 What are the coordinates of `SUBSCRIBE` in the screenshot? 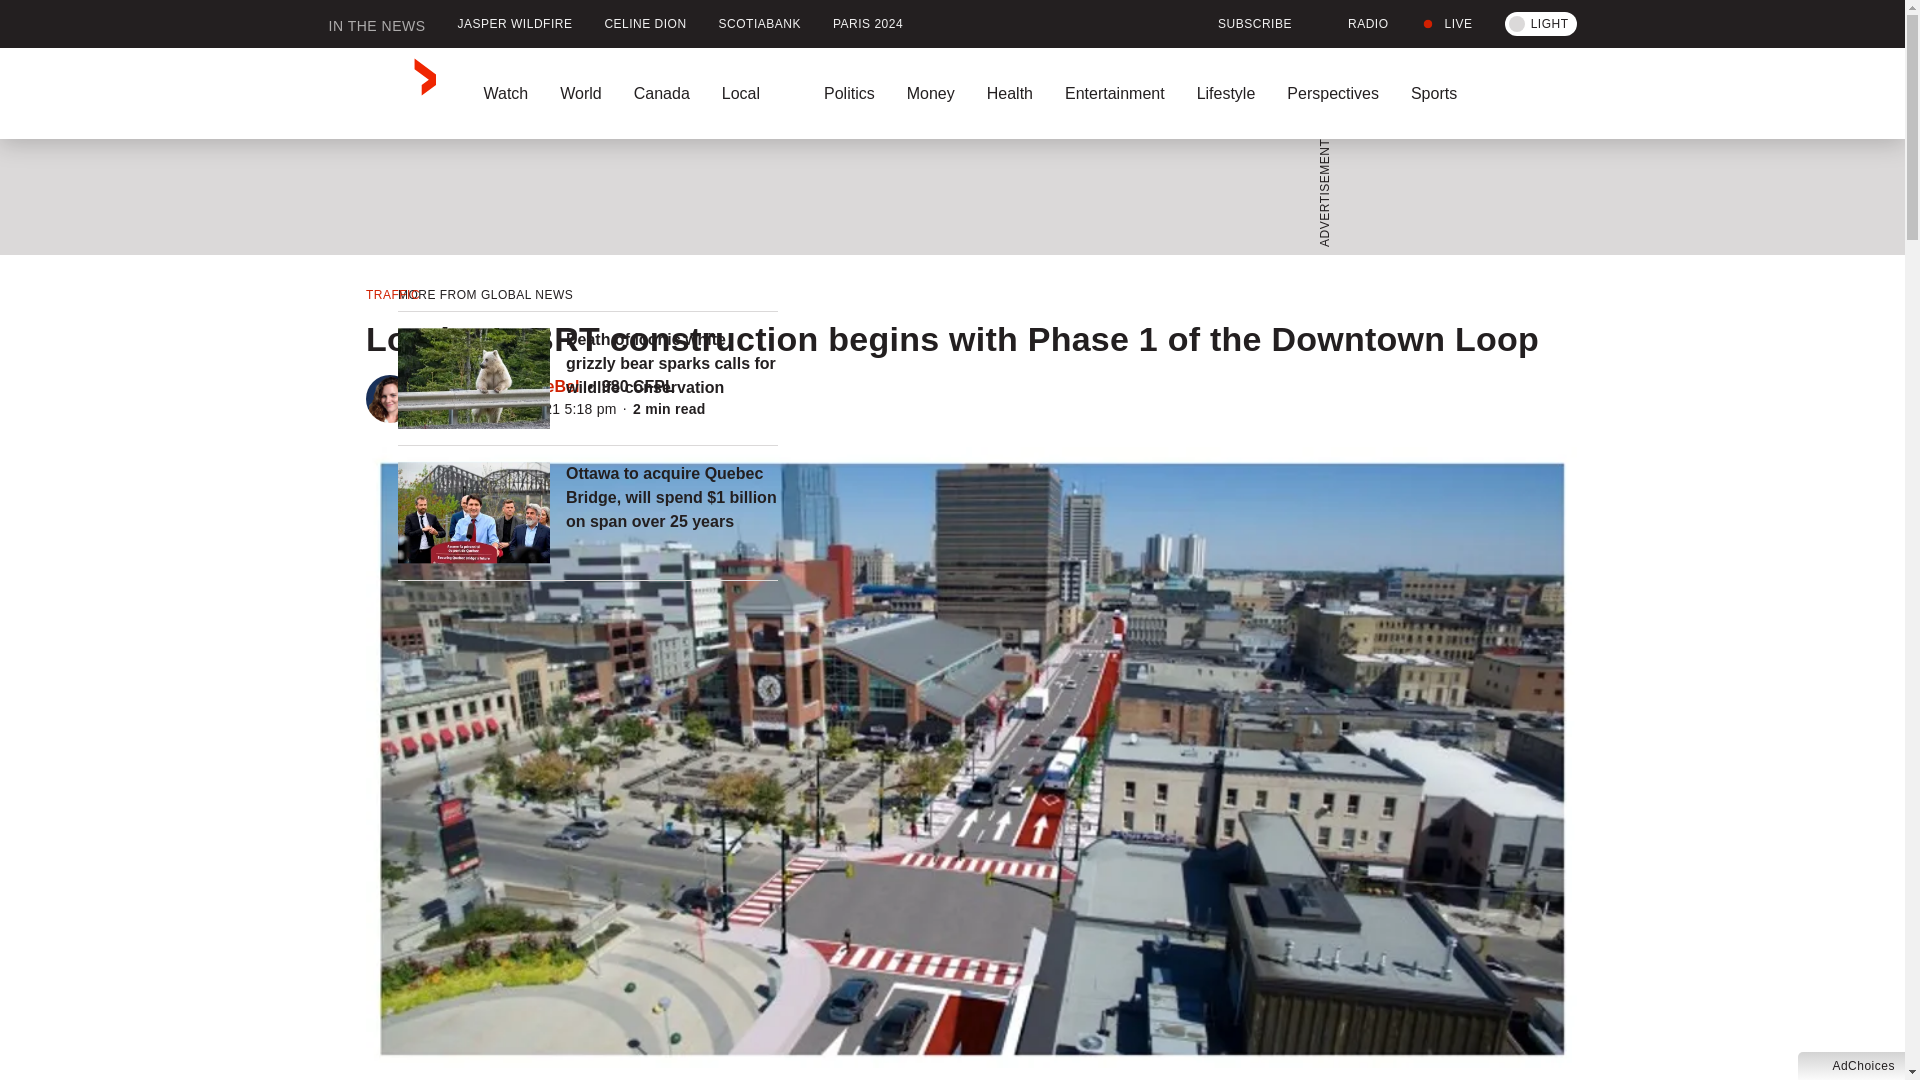 It's located at (1242, 24).